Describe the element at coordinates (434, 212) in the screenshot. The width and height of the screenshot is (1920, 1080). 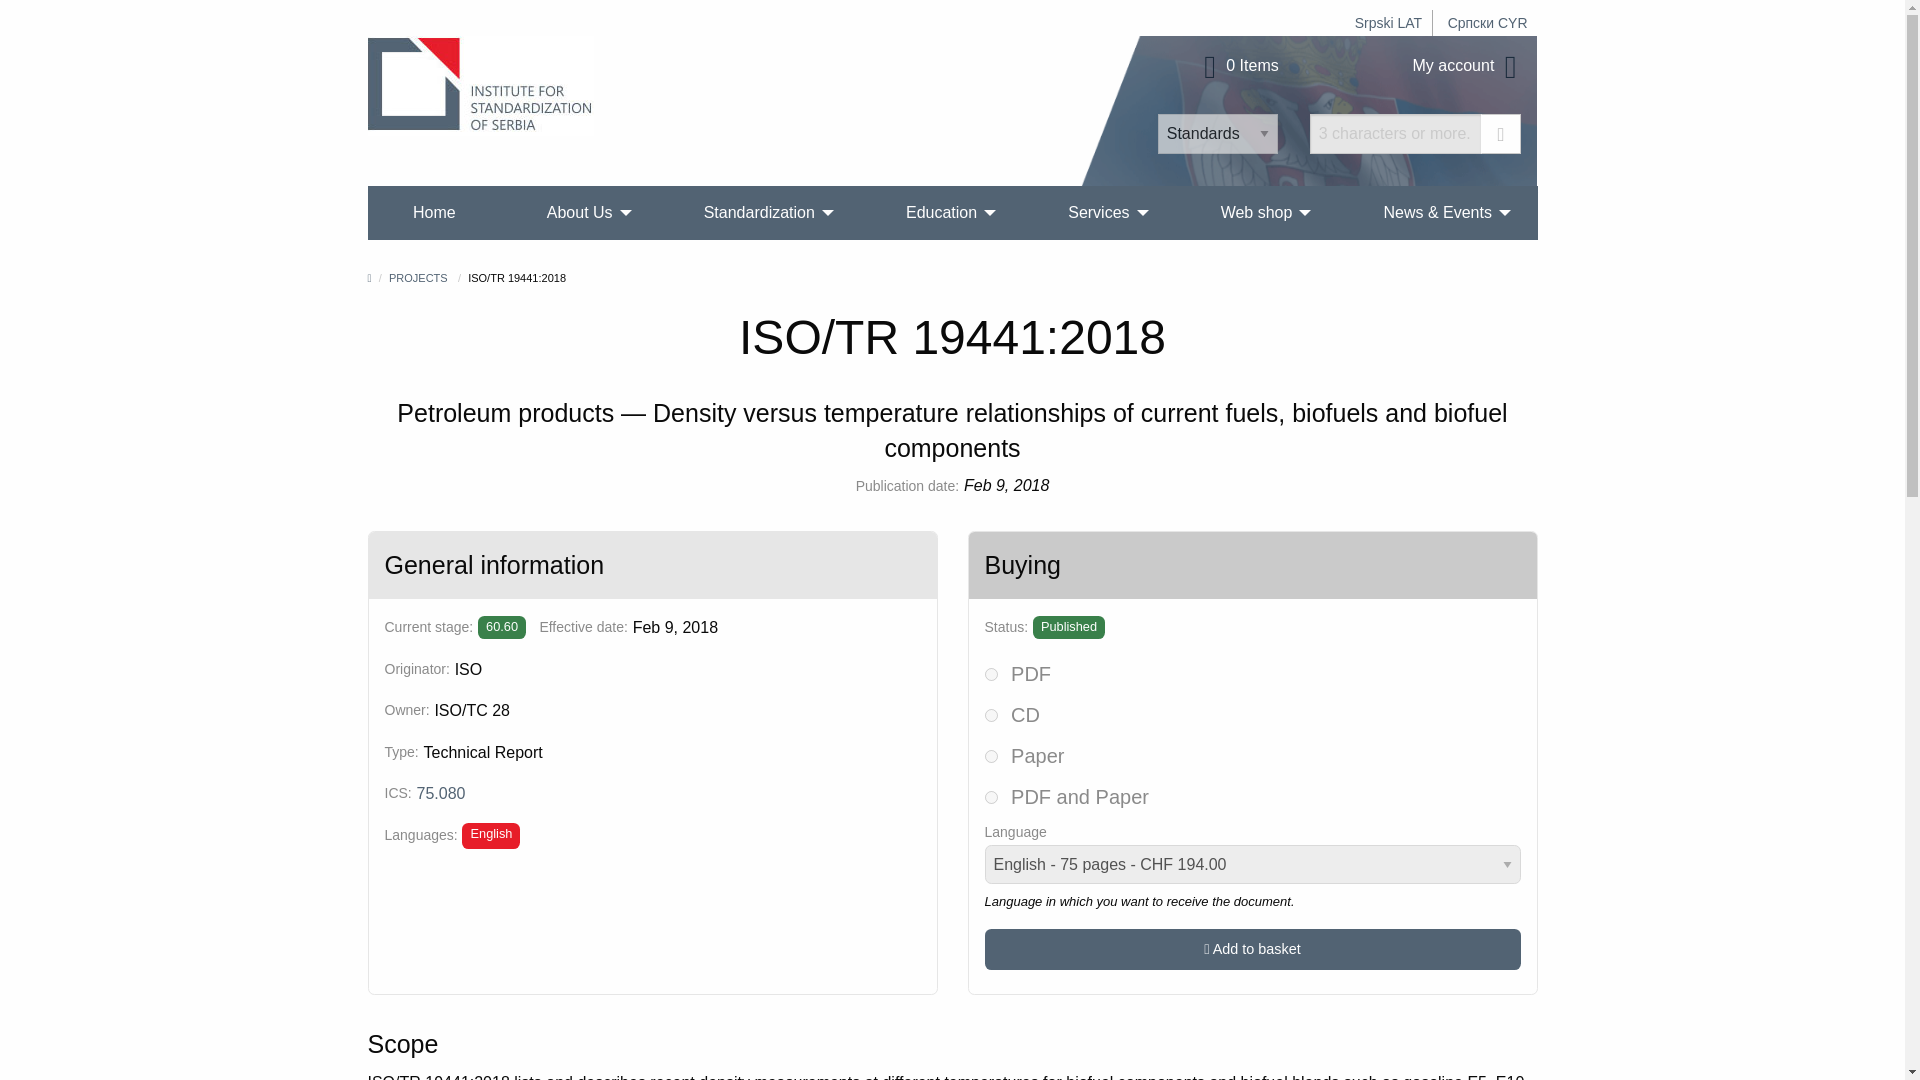
I see `Home` at that location.